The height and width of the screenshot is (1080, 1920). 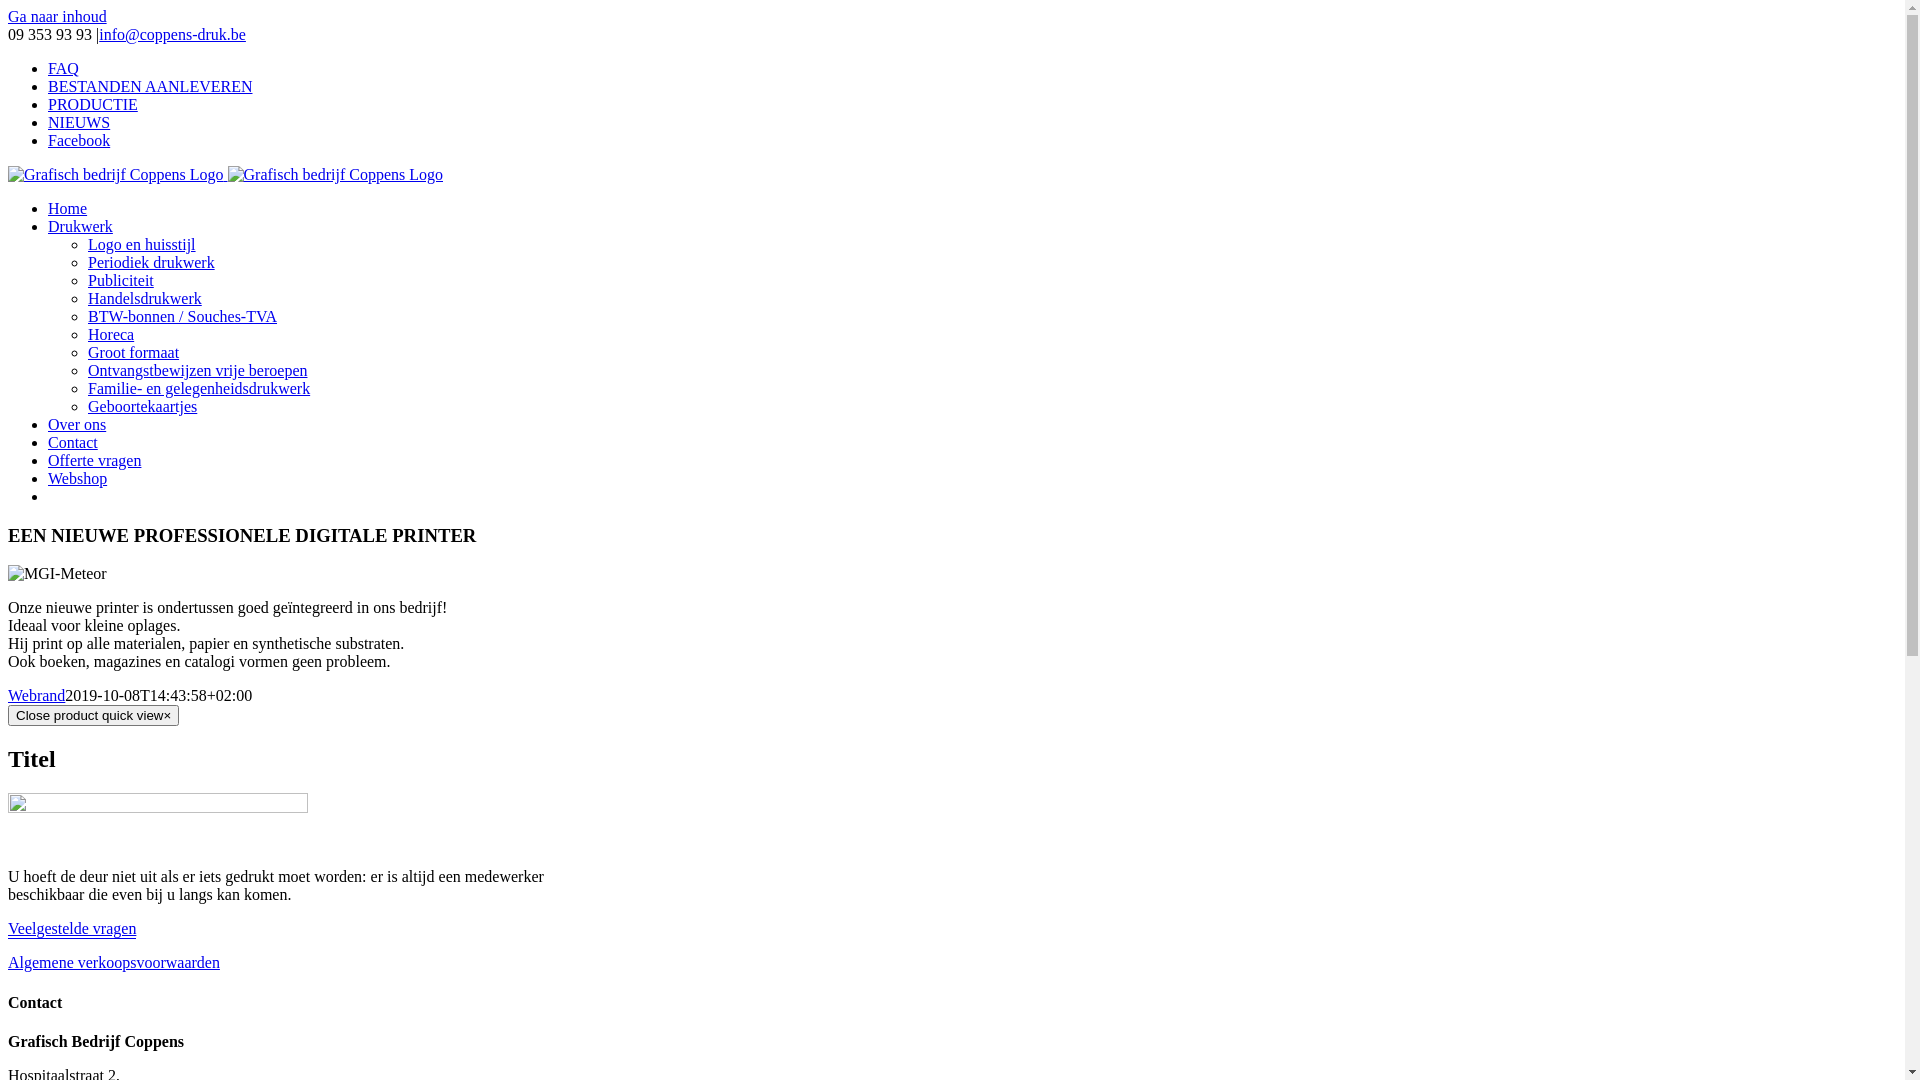 What do you see at coordinates (111, 334) in the screenshot?
I see `Horeca` at bounding box center [111, 334].